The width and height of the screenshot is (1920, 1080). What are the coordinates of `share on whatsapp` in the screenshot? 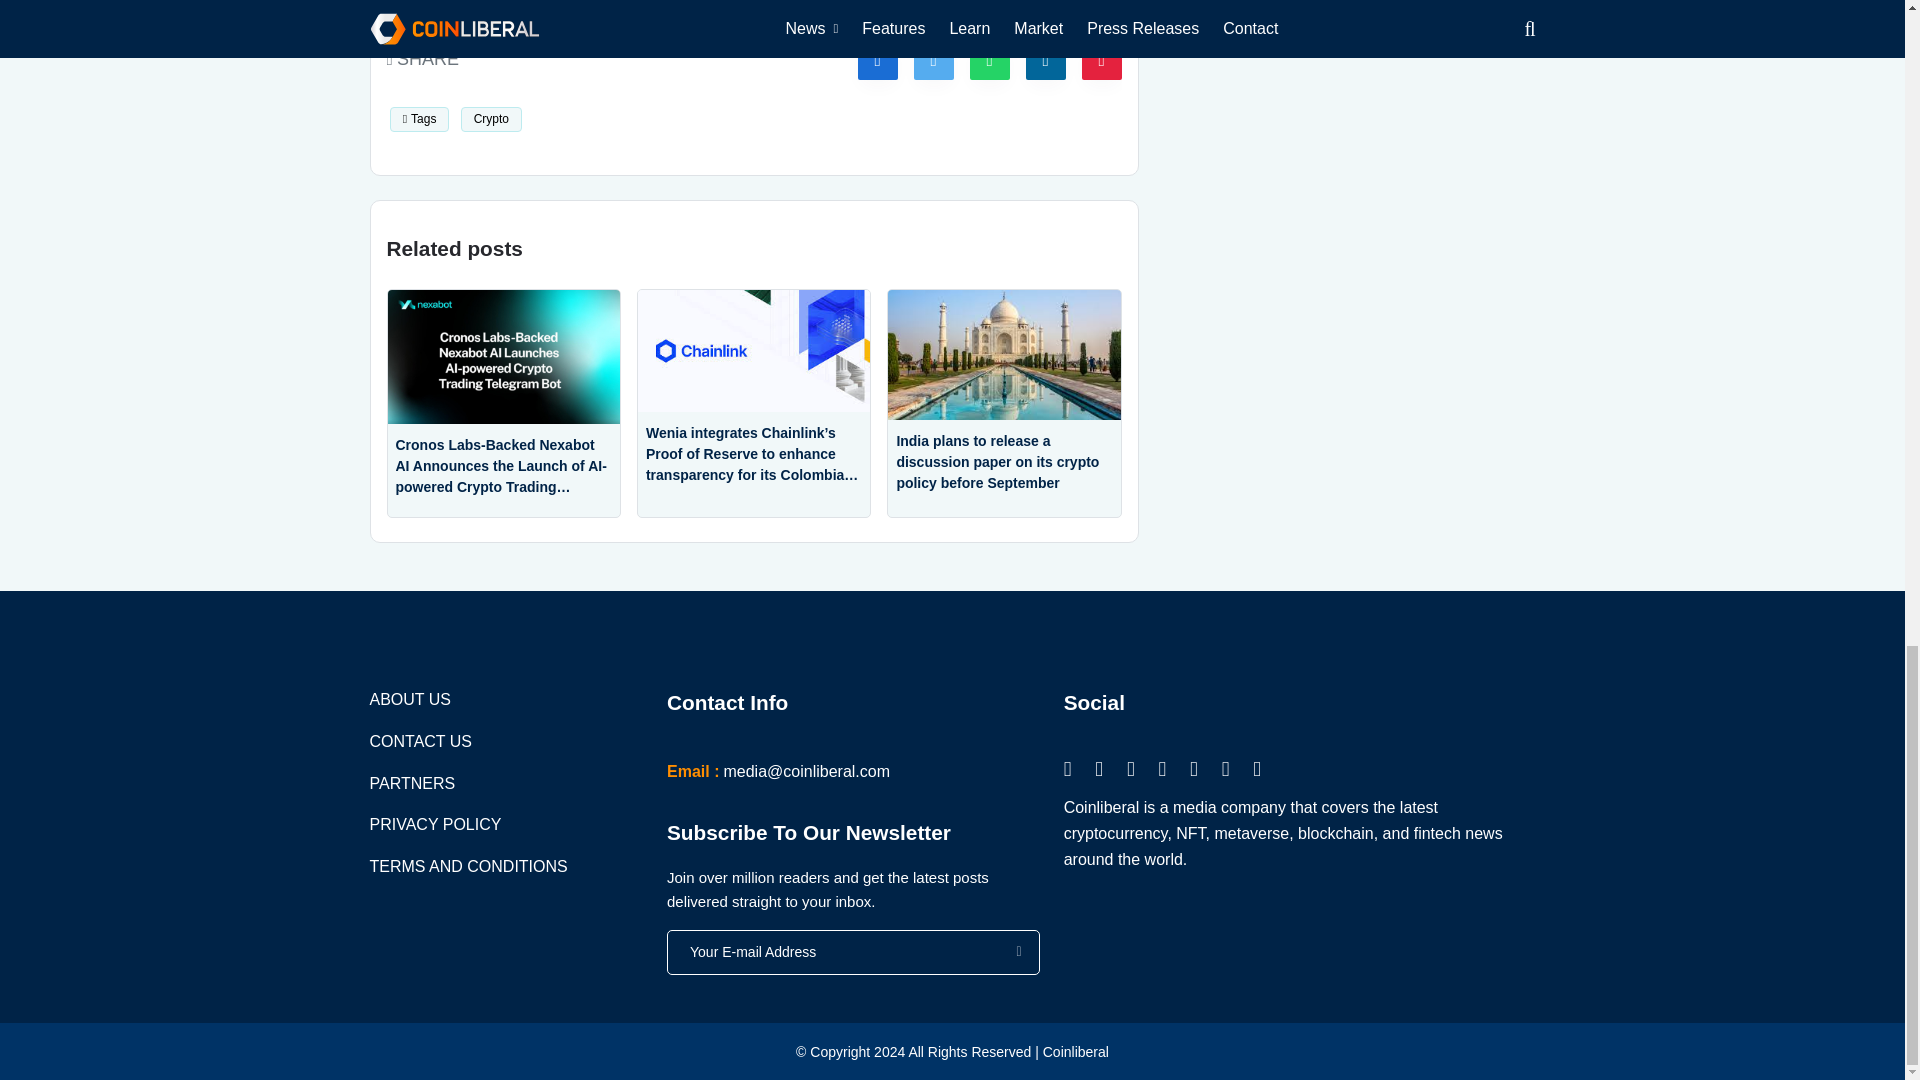 It's located at (989, 59).